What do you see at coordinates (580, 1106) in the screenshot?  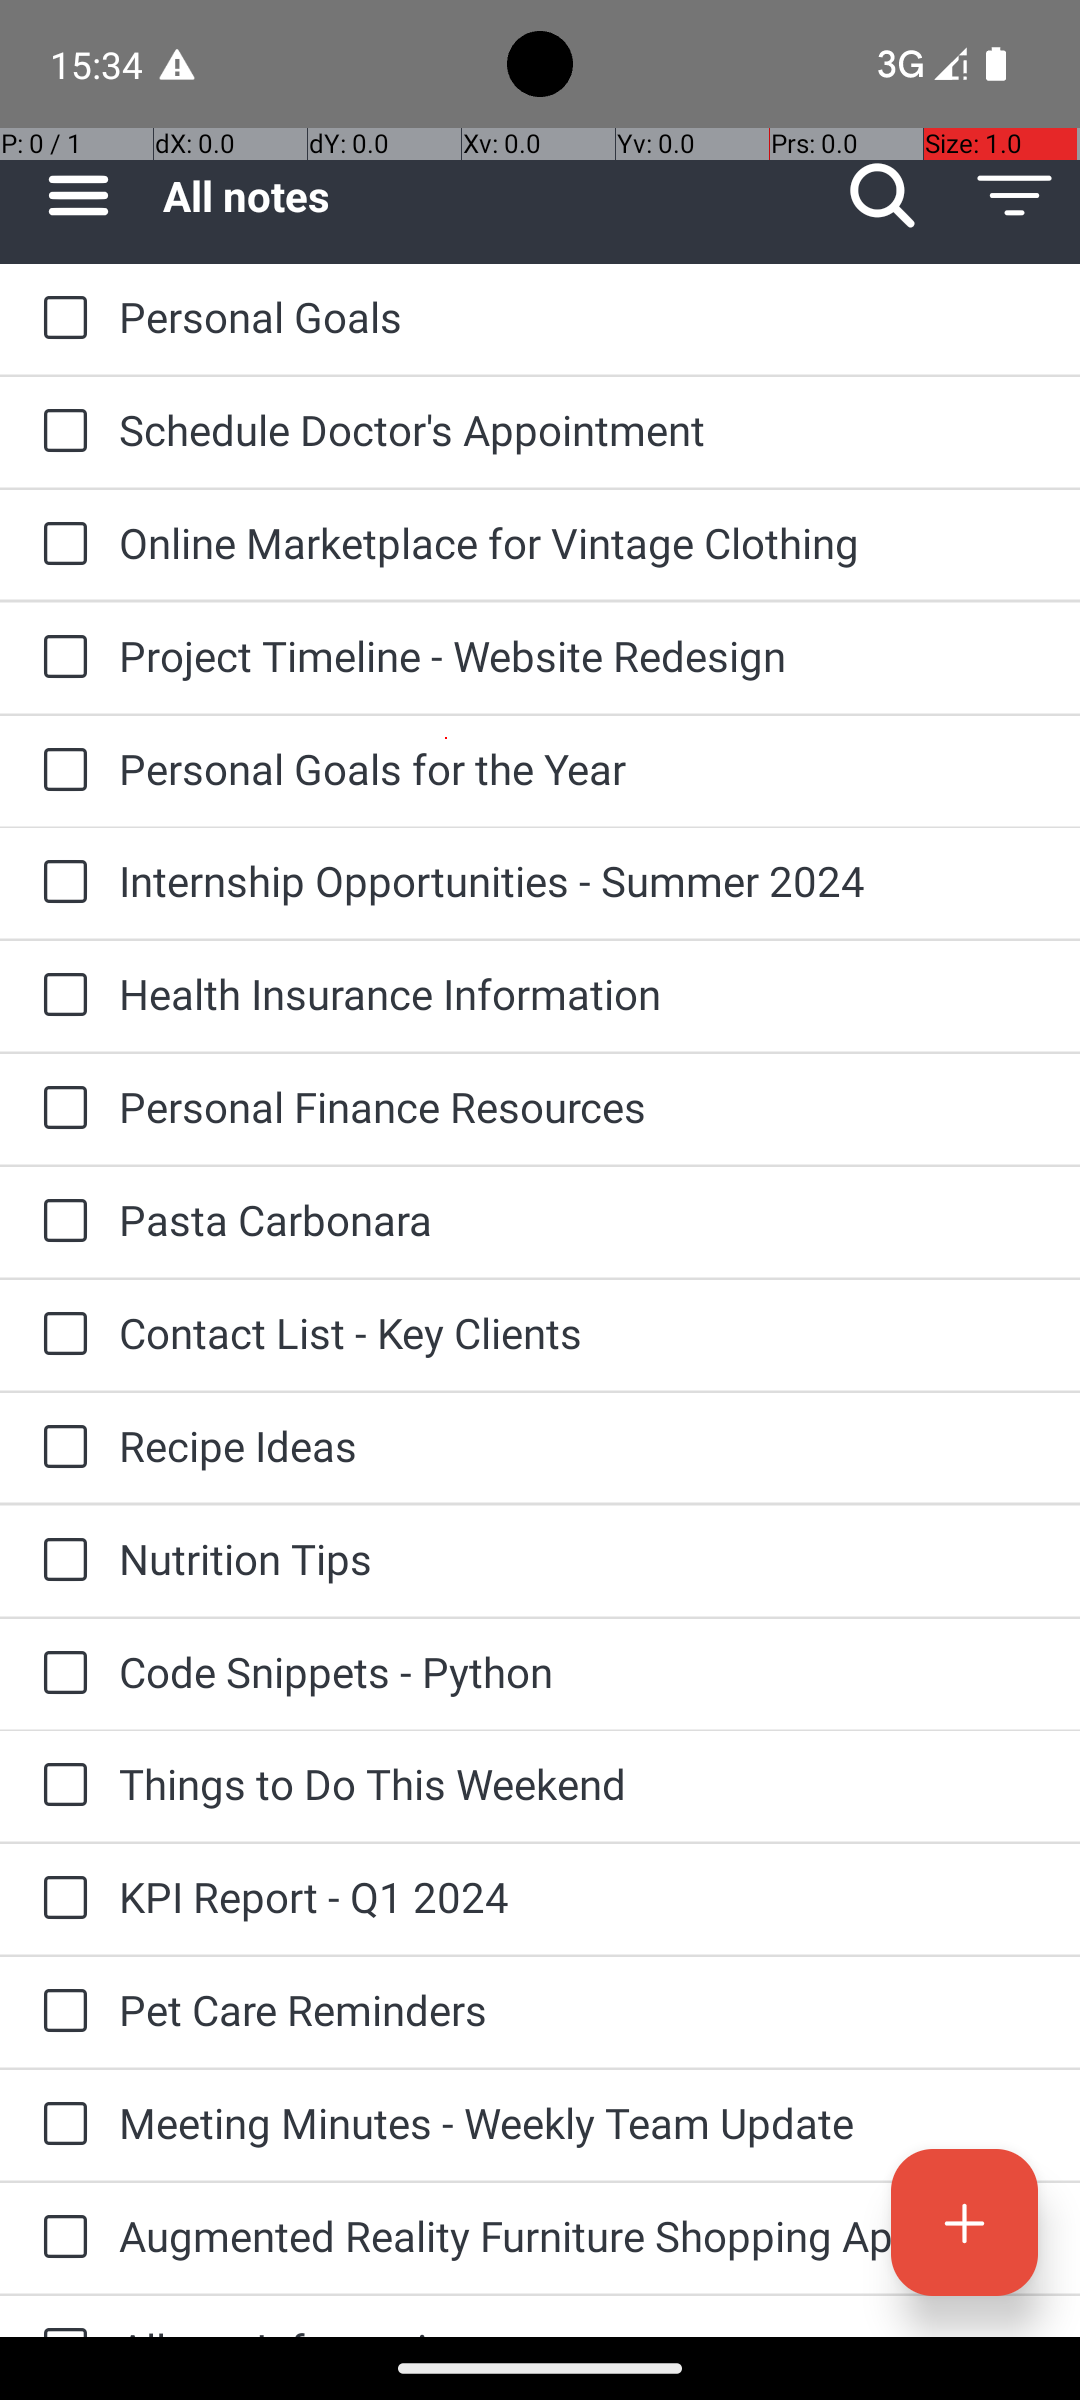 I see `Personal Finance Resources` at bounding box center [580, 1106].